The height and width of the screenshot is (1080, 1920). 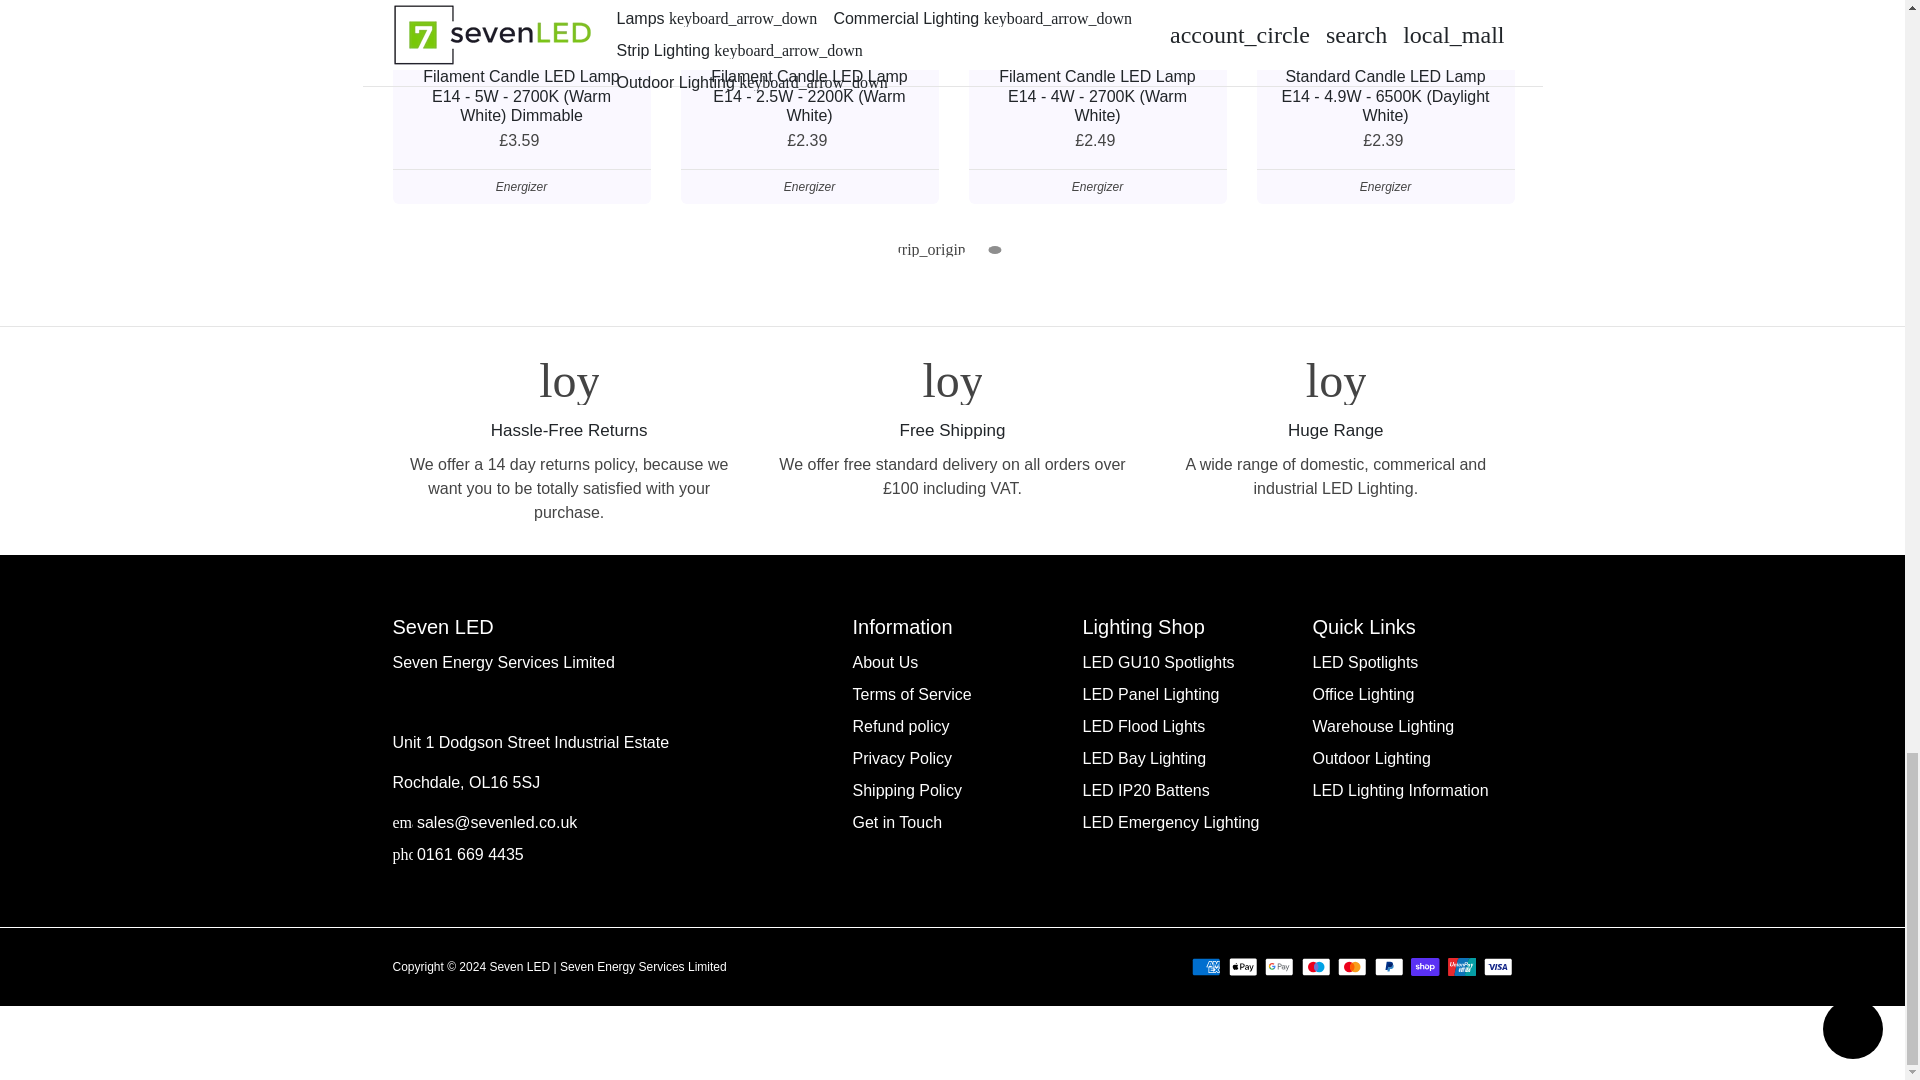 What do you see at coordinates (1206, 966) in the screenshot?
I see `American Express` at bounding box center [1206, 966].